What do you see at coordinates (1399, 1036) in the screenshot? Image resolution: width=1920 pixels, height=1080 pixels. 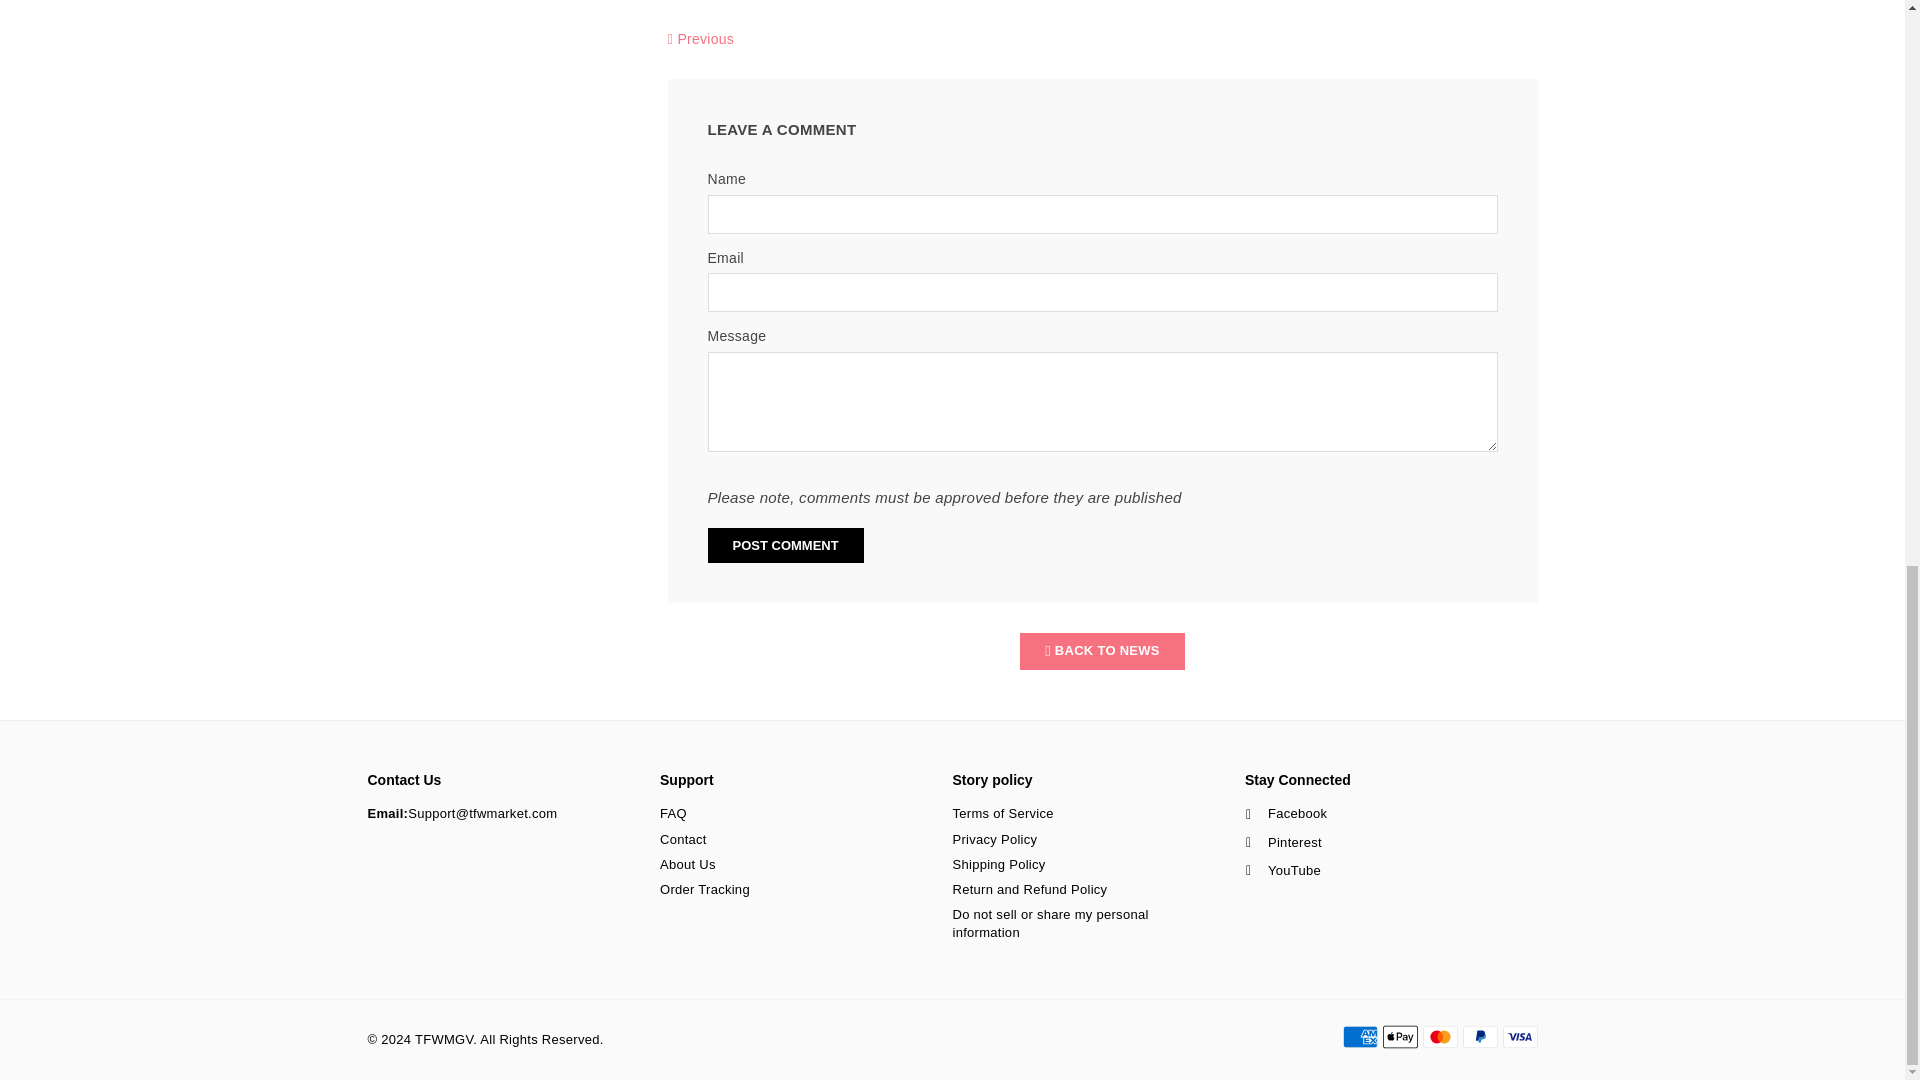 I see `Apple Pay` at bounding box center [1399, 1036].